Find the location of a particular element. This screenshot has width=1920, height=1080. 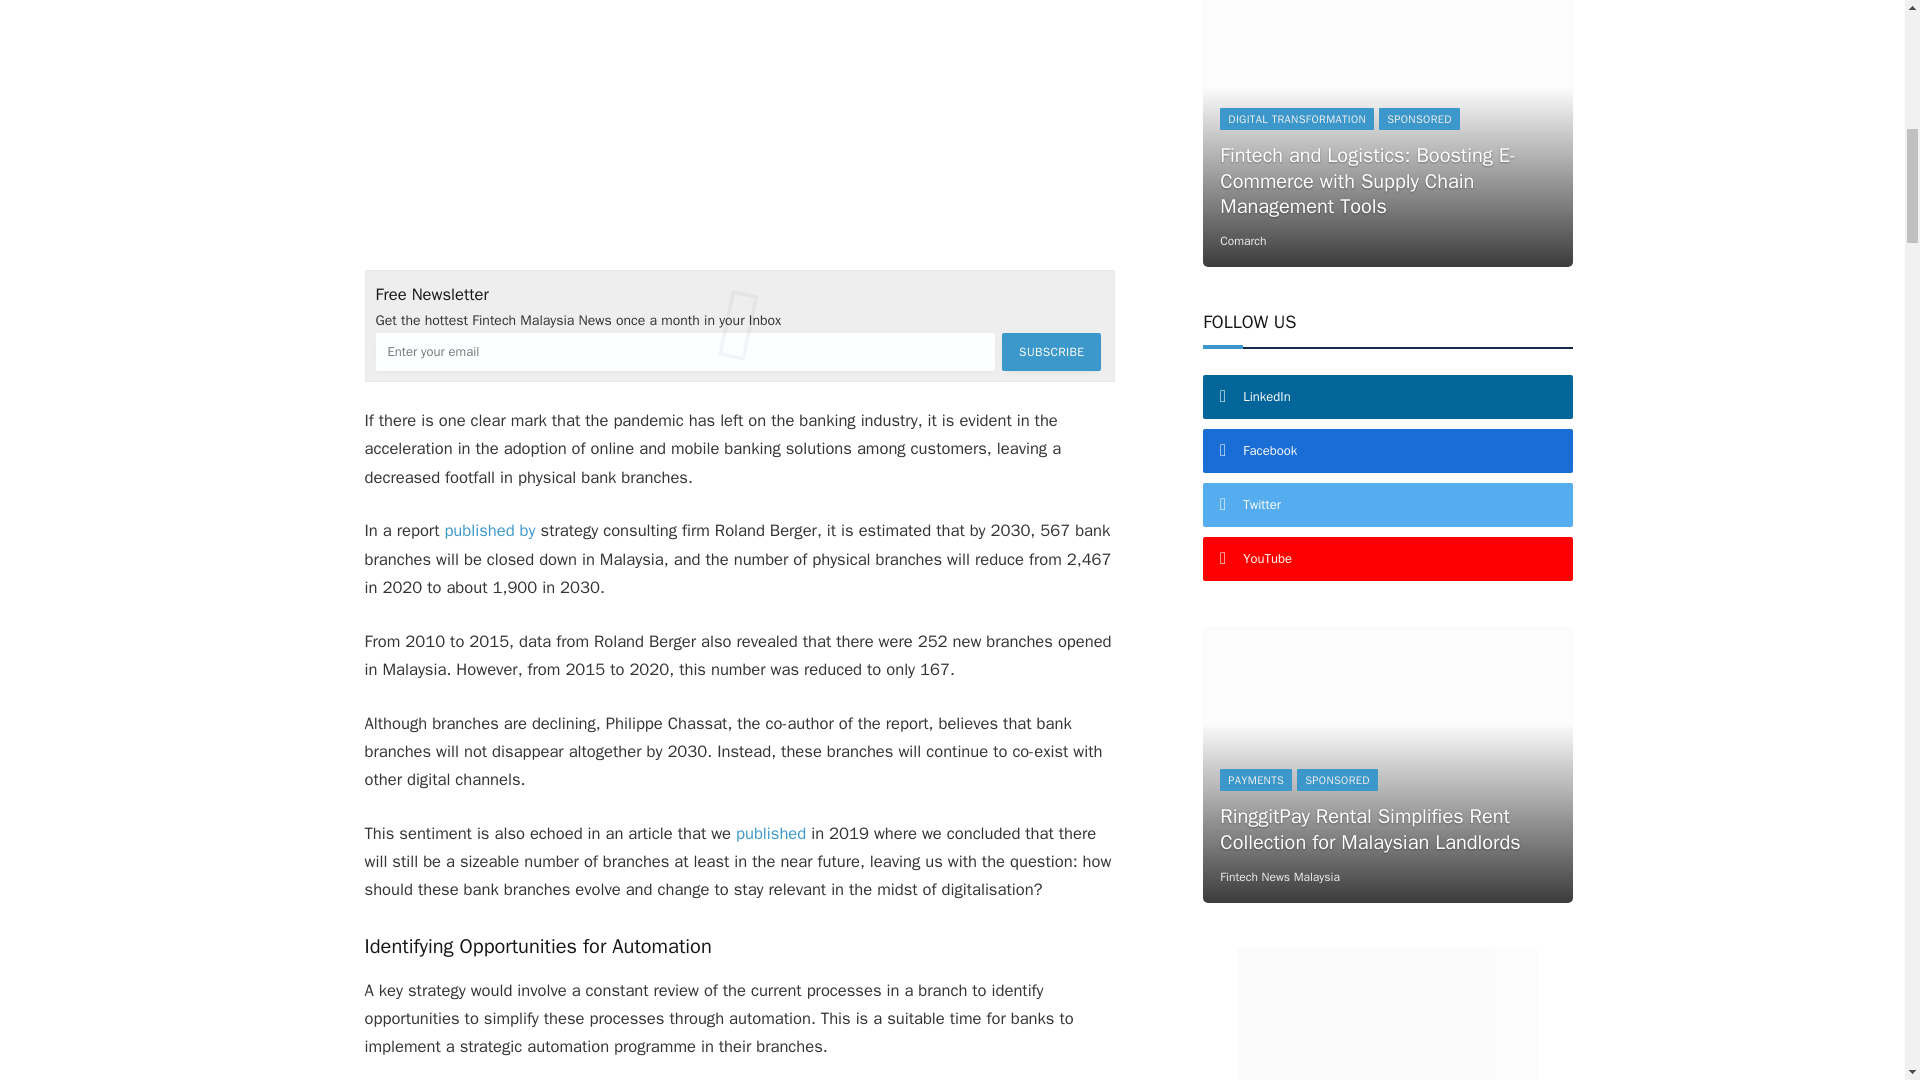

Subscribe is located at coordinates (1051, 352).